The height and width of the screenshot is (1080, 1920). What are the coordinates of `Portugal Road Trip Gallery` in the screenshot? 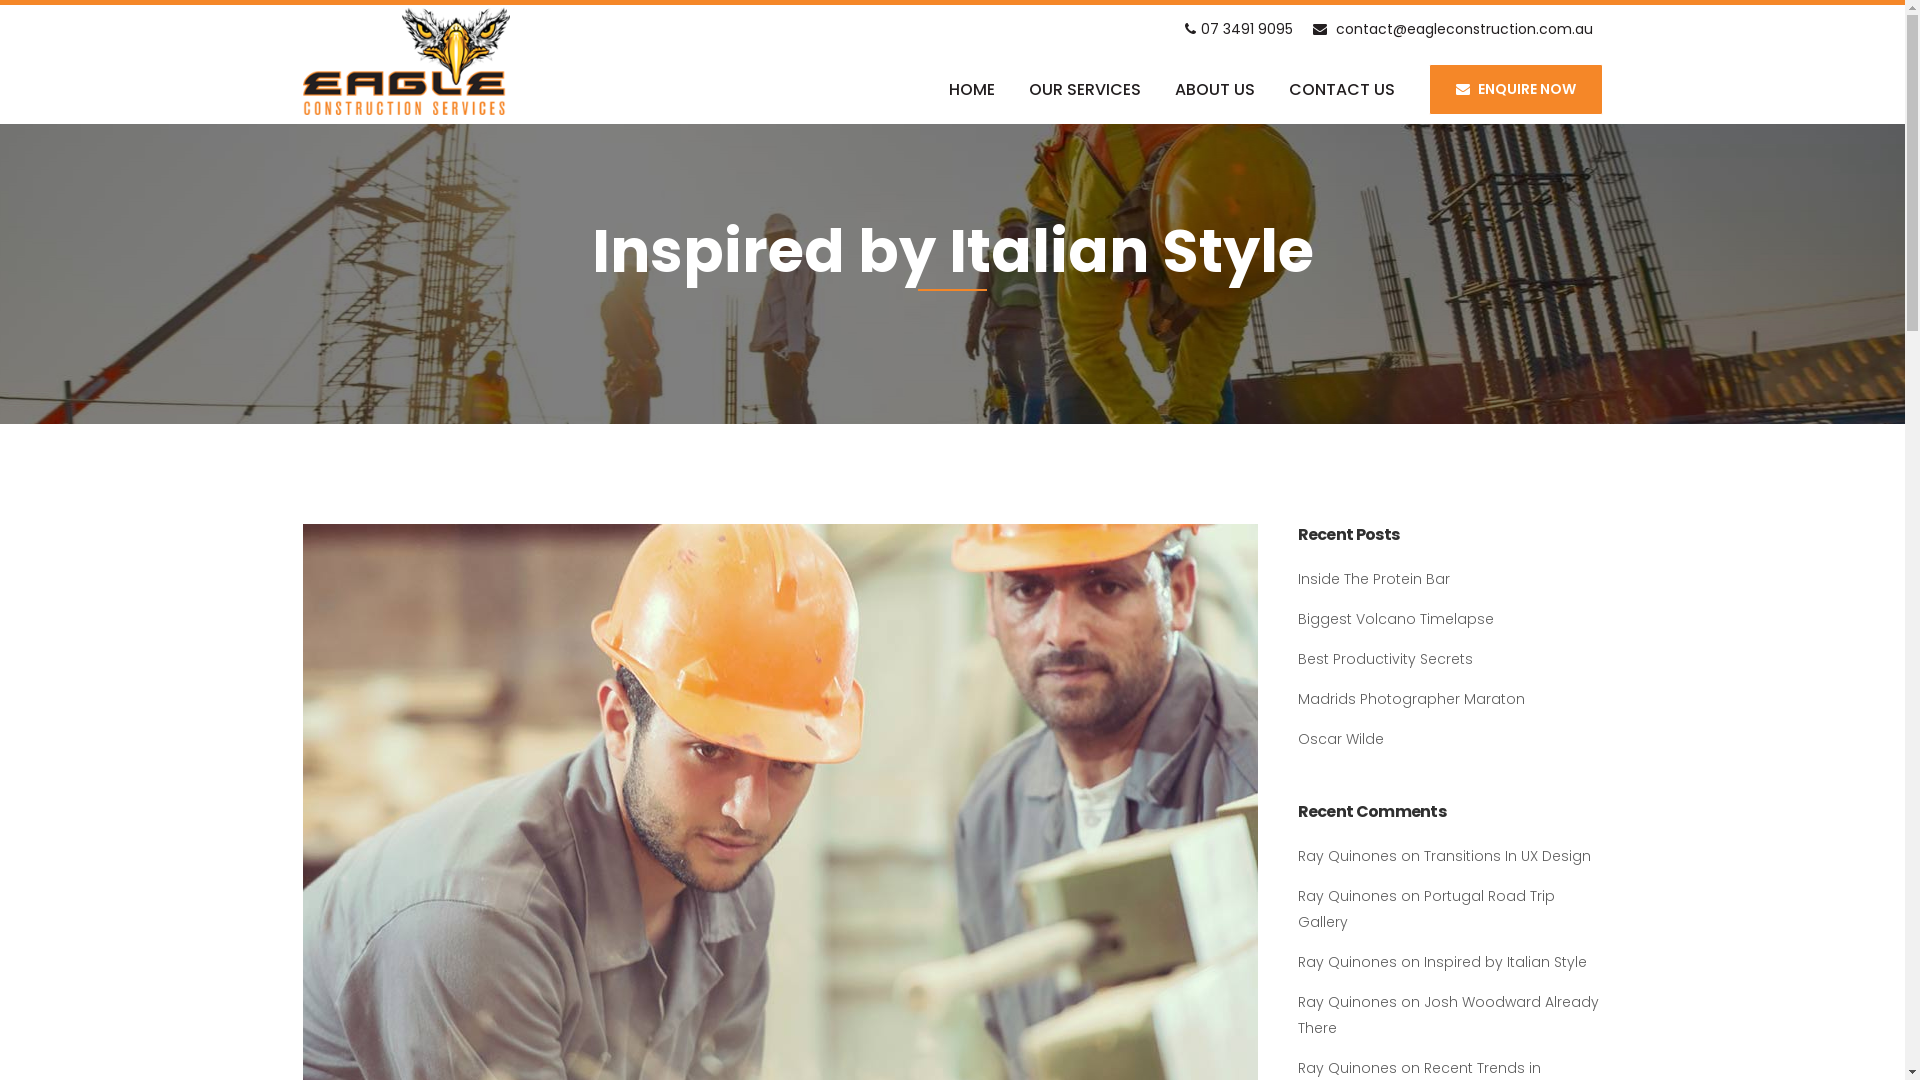 It's located at (1426, 909).